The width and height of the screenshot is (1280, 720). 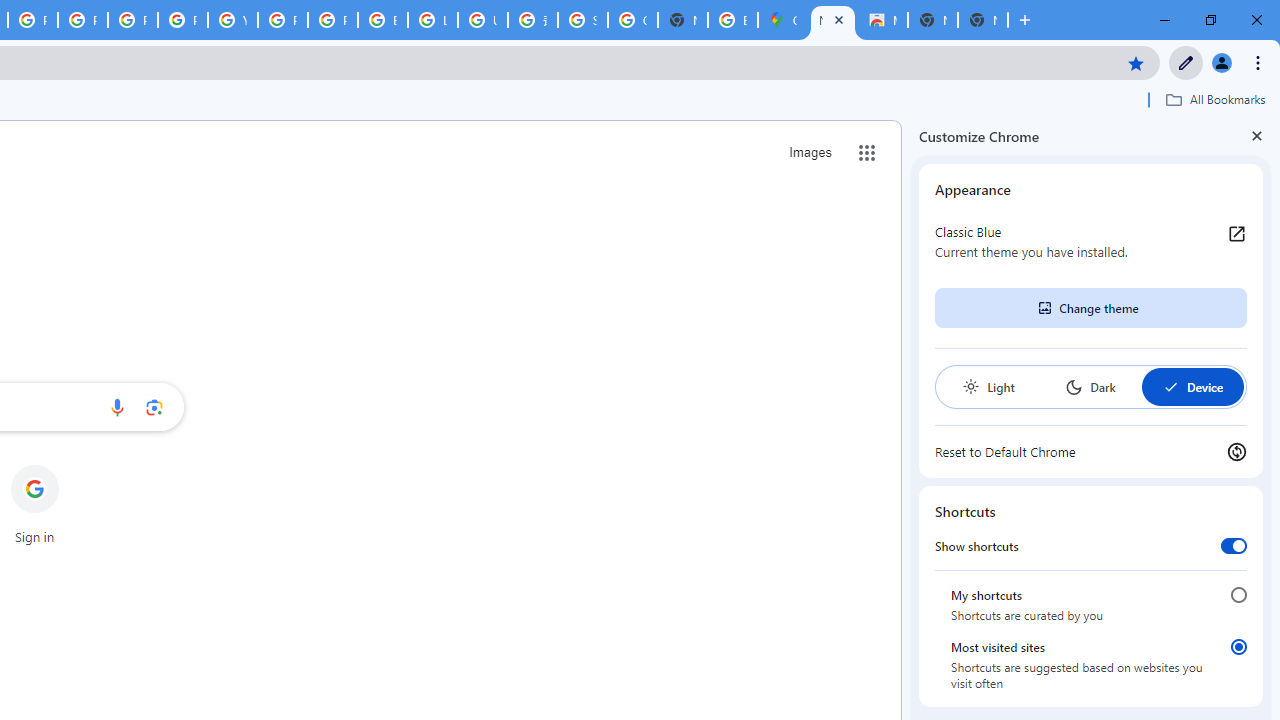 What do you see at coordinates (810, 152) in the screenshot?
I see `Search for Images ` at bounding box center [810, 152].